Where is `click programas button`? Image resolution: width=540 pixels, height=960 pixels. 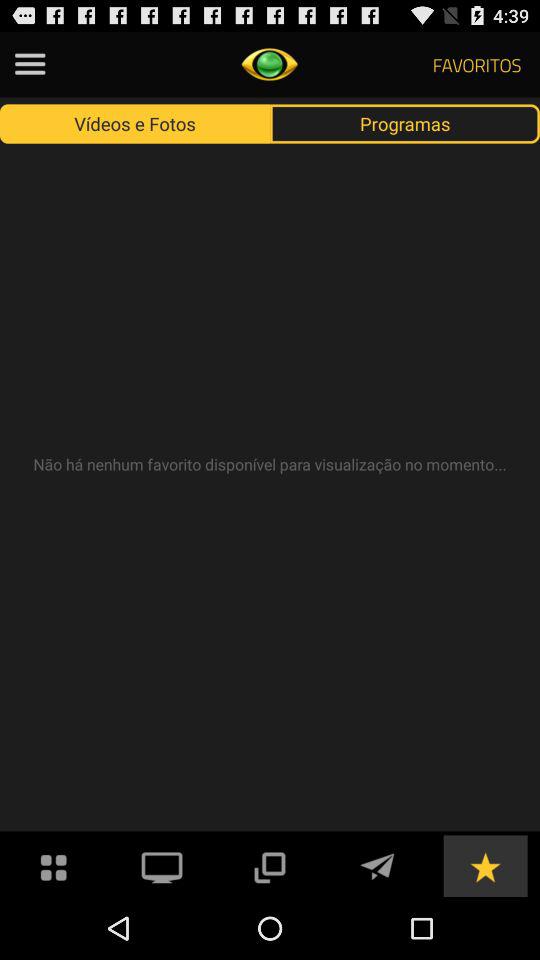 click programas button is located at coordinates (405, 123).